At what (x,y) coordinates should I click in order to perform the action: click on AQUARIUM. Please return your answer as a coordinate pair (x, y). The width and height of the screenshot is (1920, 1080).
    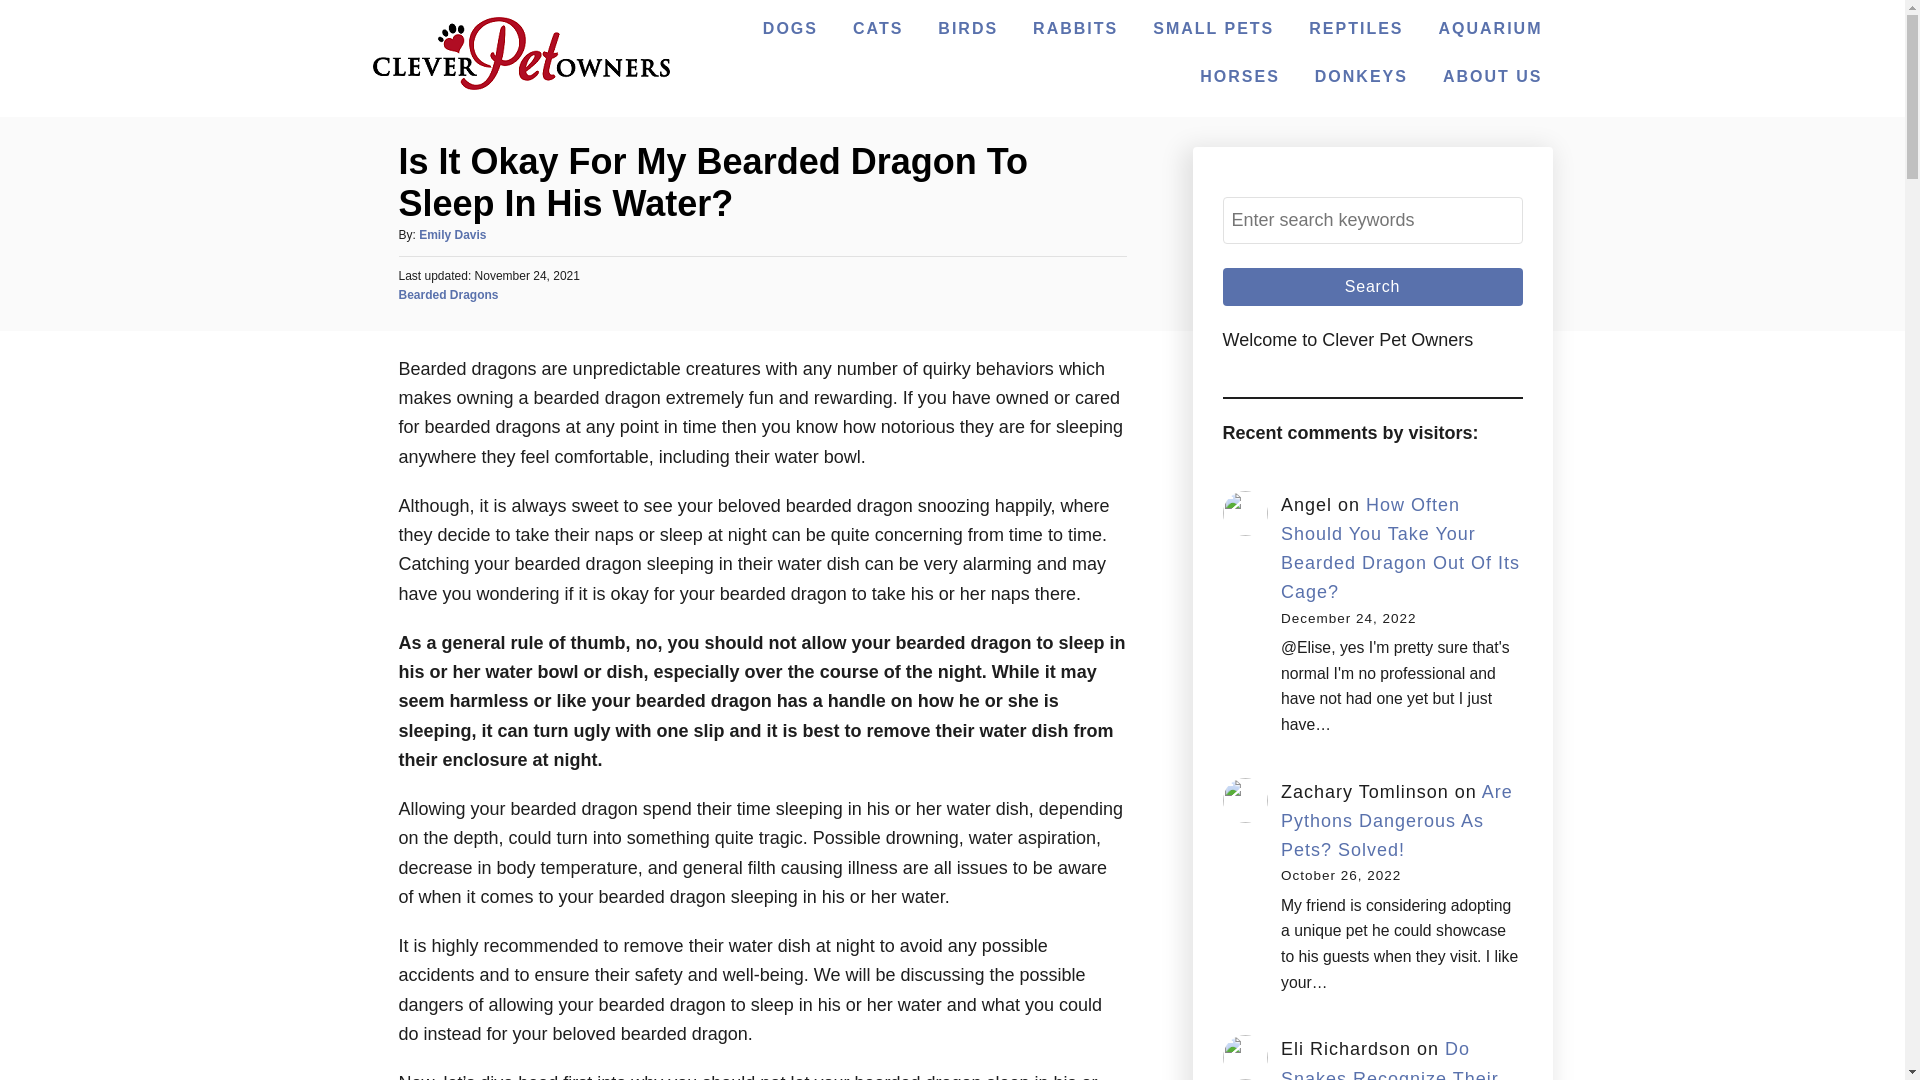
    Looking at the image, I should click on (1490, 28).